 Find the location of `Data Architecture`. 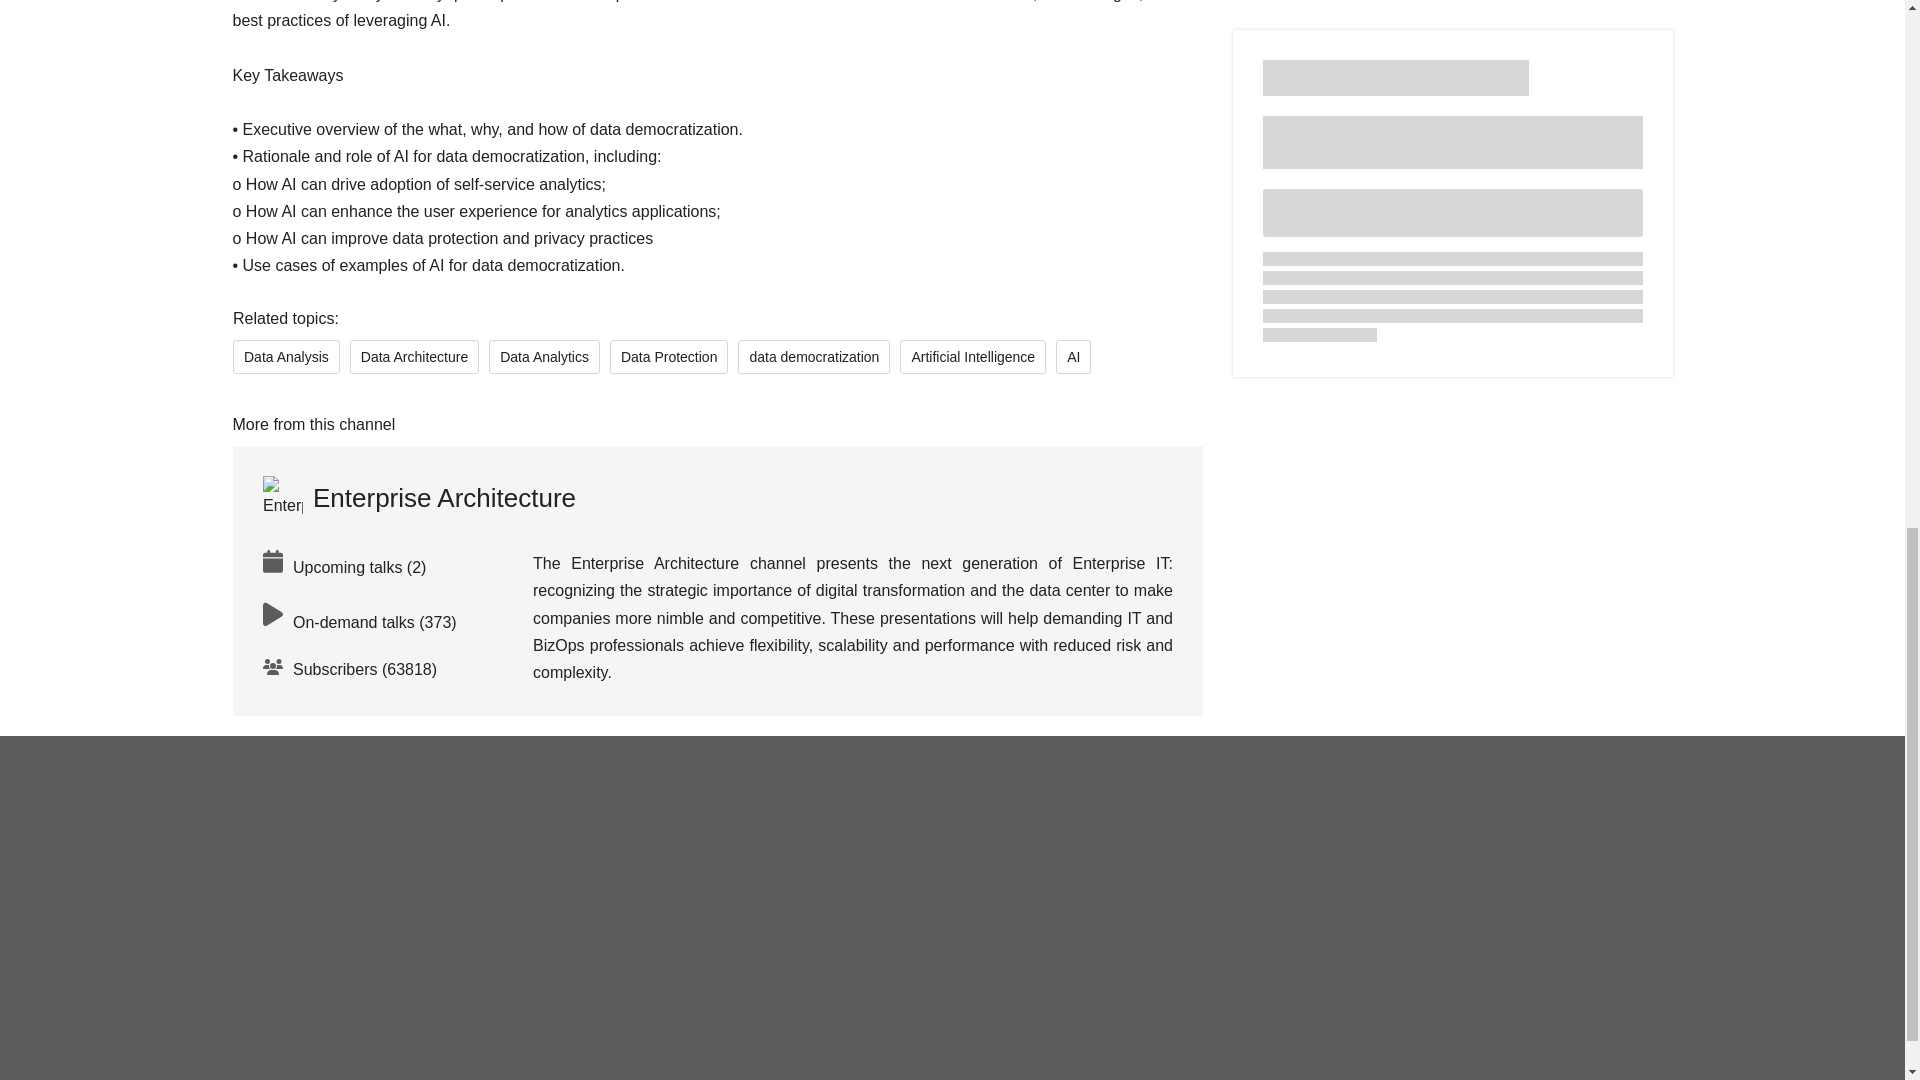

Data Architecture is located at coordinates (414, 356).